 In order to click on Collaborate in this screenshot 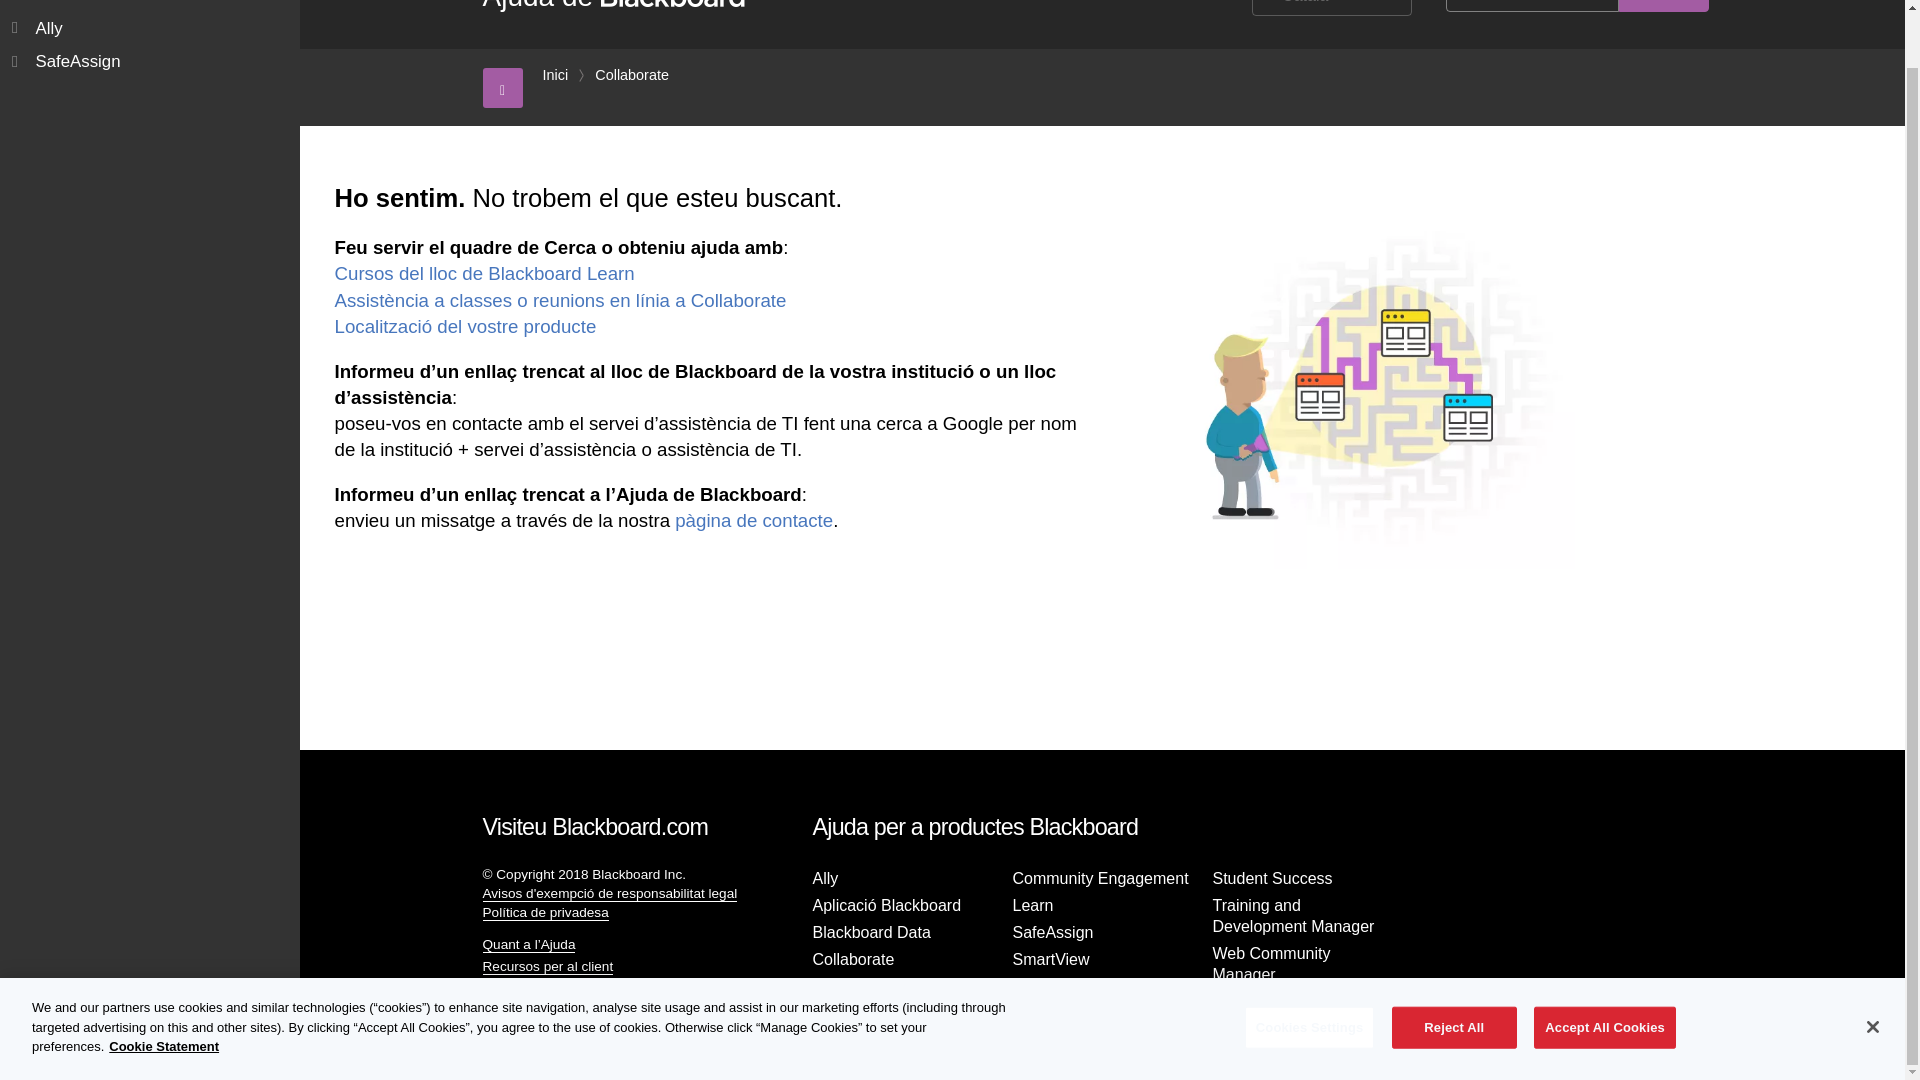, I will do `click(632, 74)`.